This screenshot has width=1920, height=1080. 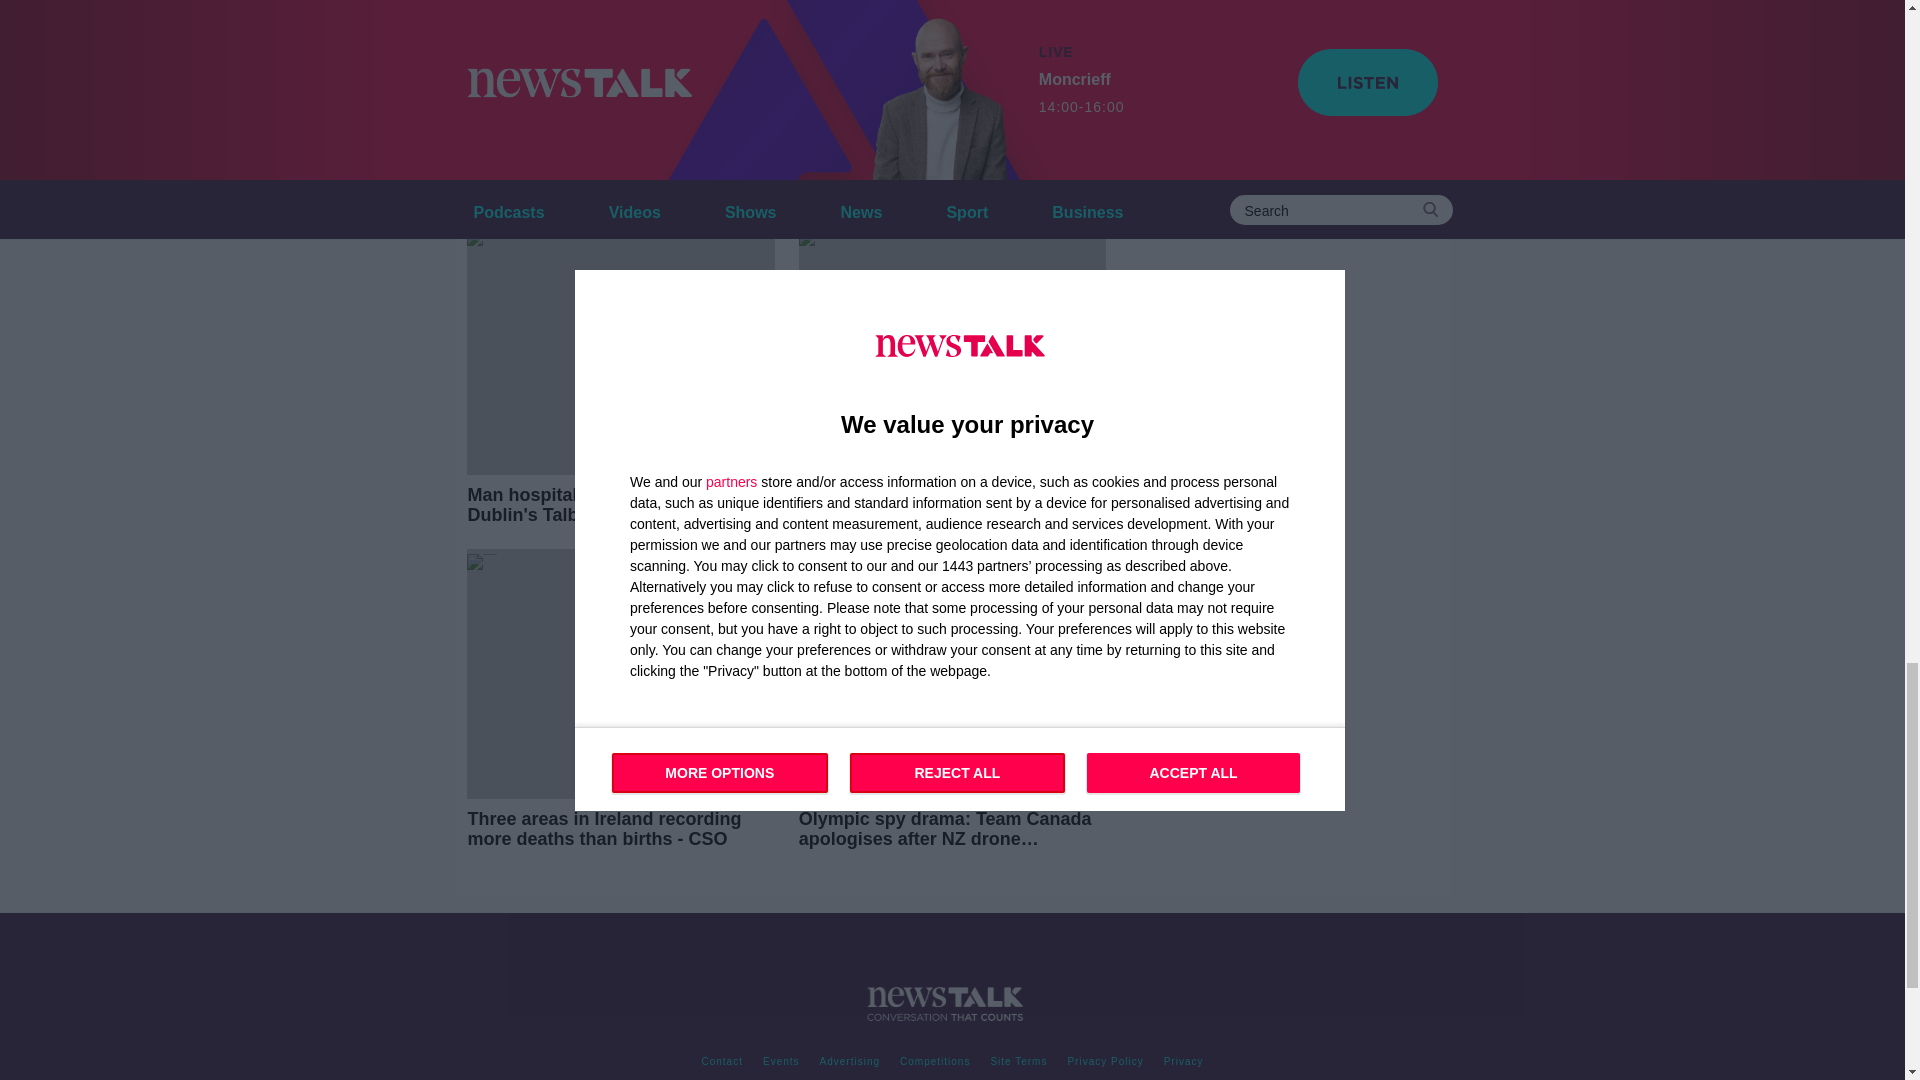 I want to click on contact, so click(x=722, y=1062).